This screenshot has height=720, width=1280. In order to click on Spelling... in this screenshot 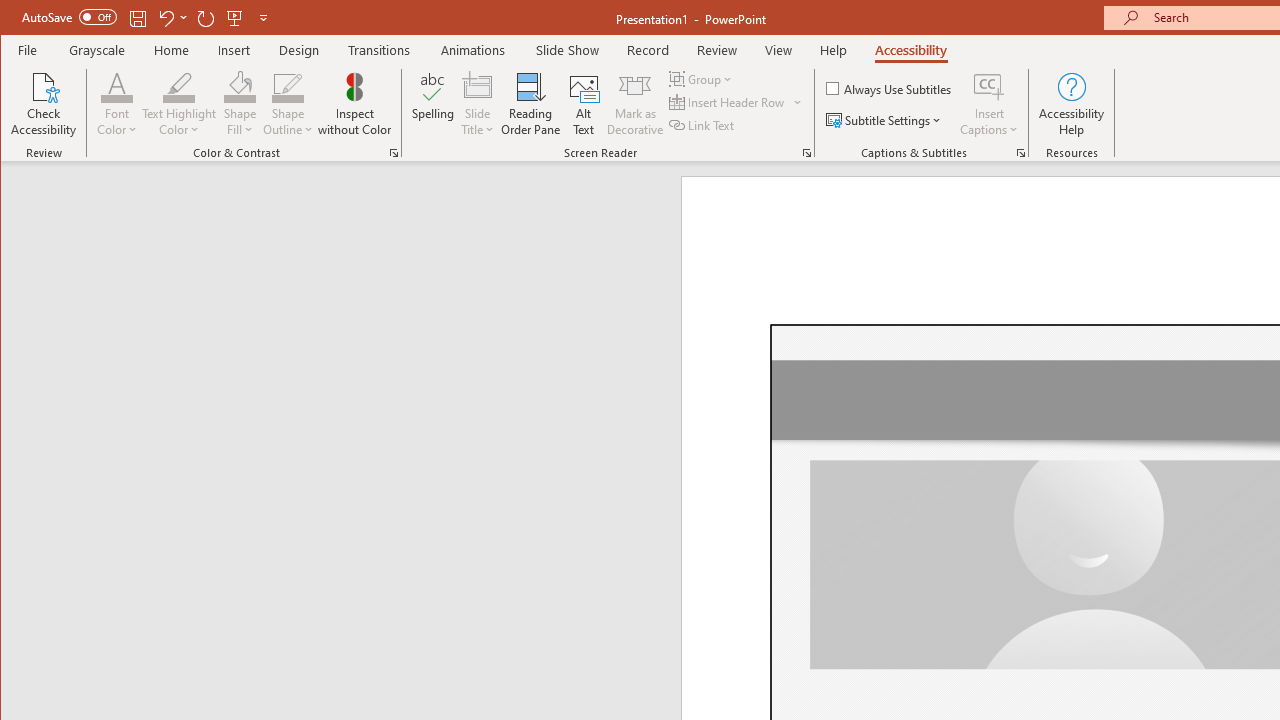, I will do `click(432, 104)`.